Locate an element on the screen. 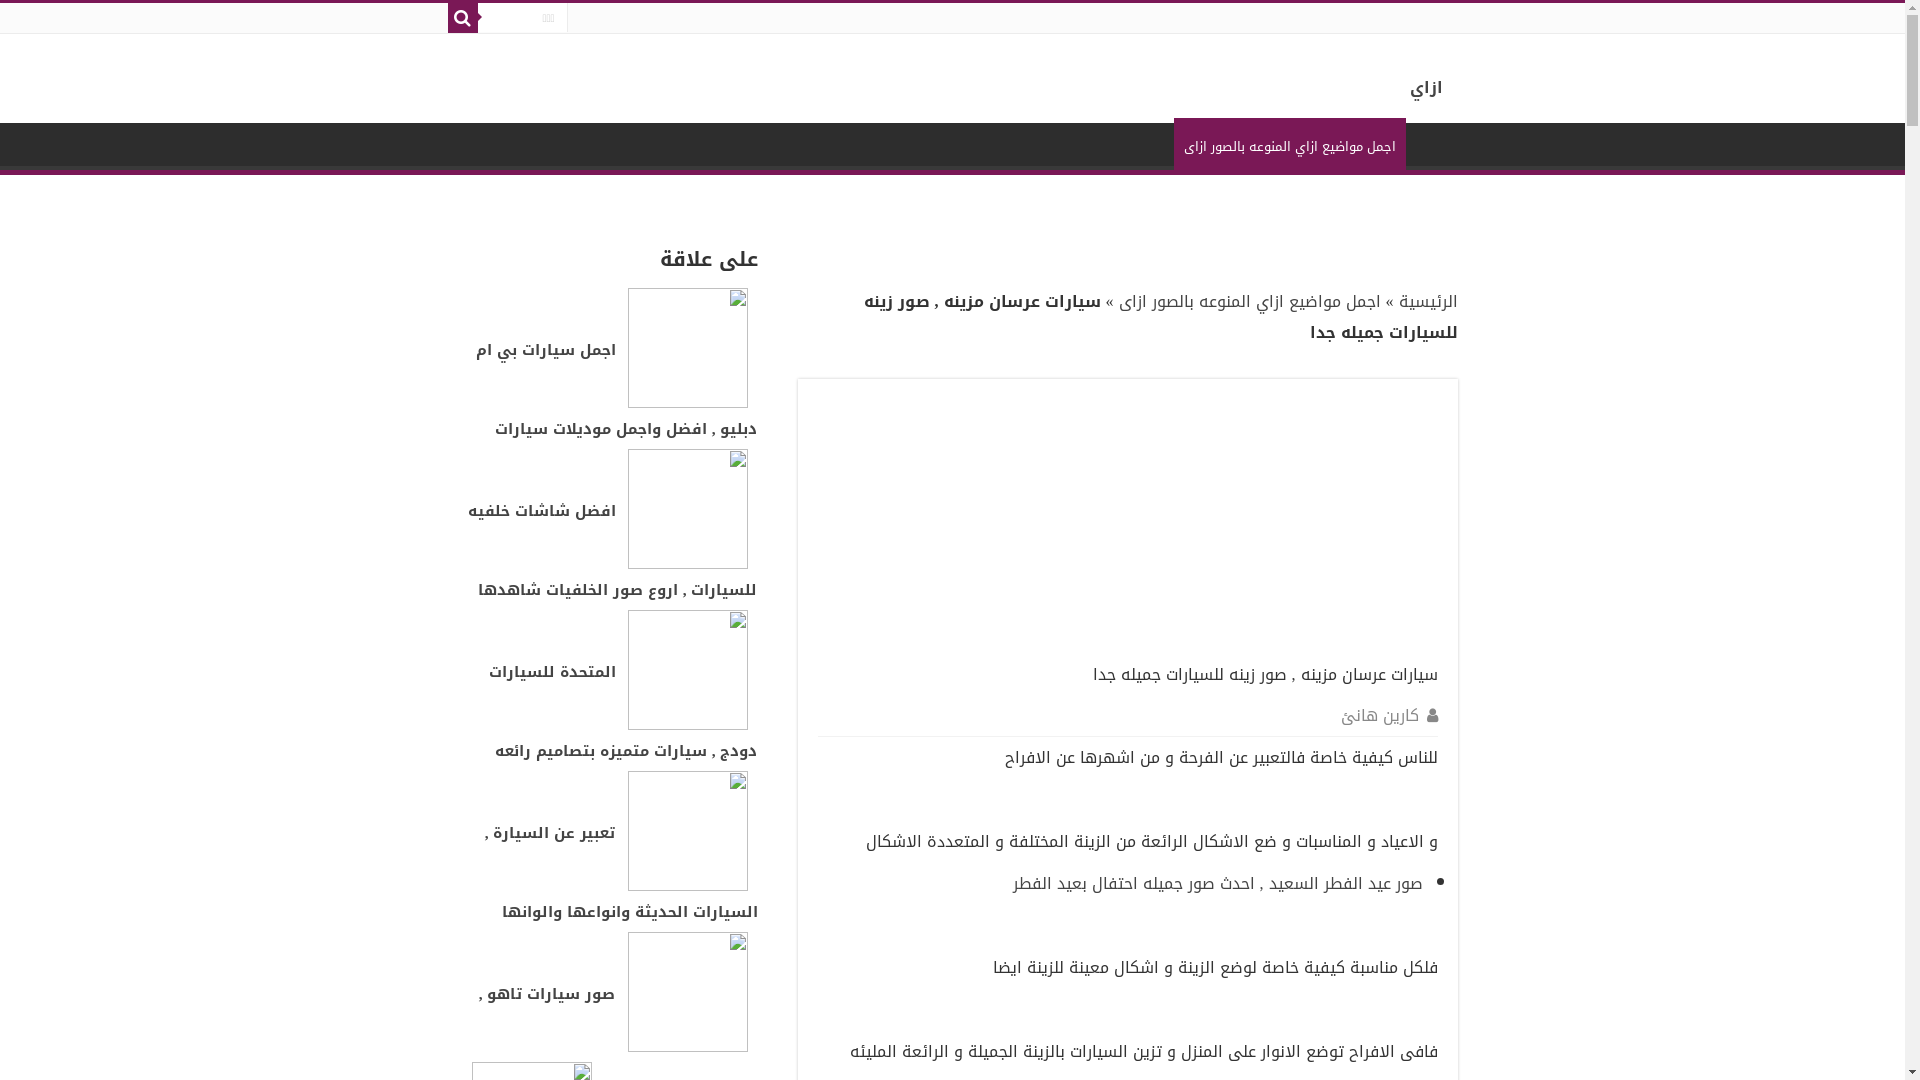 The width and height of the screenshot is (1920, 1080). home is located at coordinates (1432, 144).